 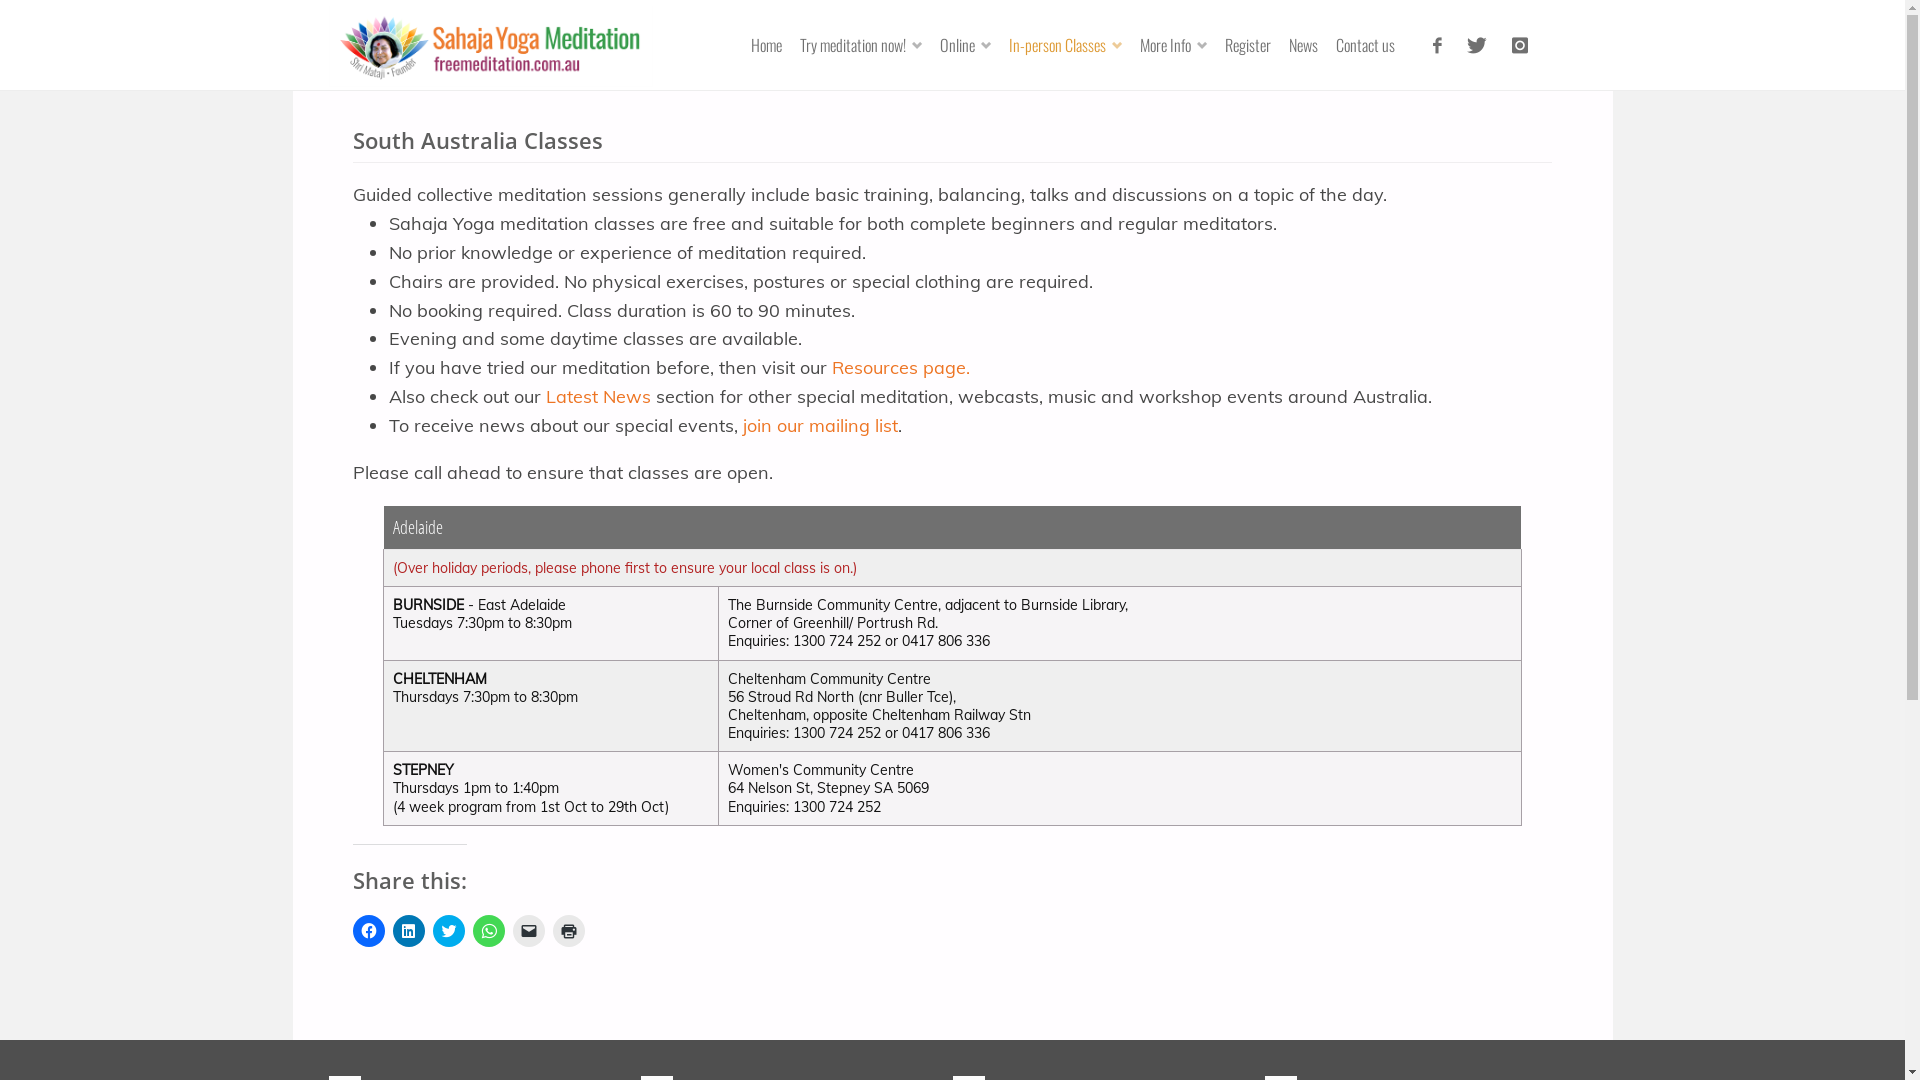 I want to click on Contact us, so click(x=1372, y=45).